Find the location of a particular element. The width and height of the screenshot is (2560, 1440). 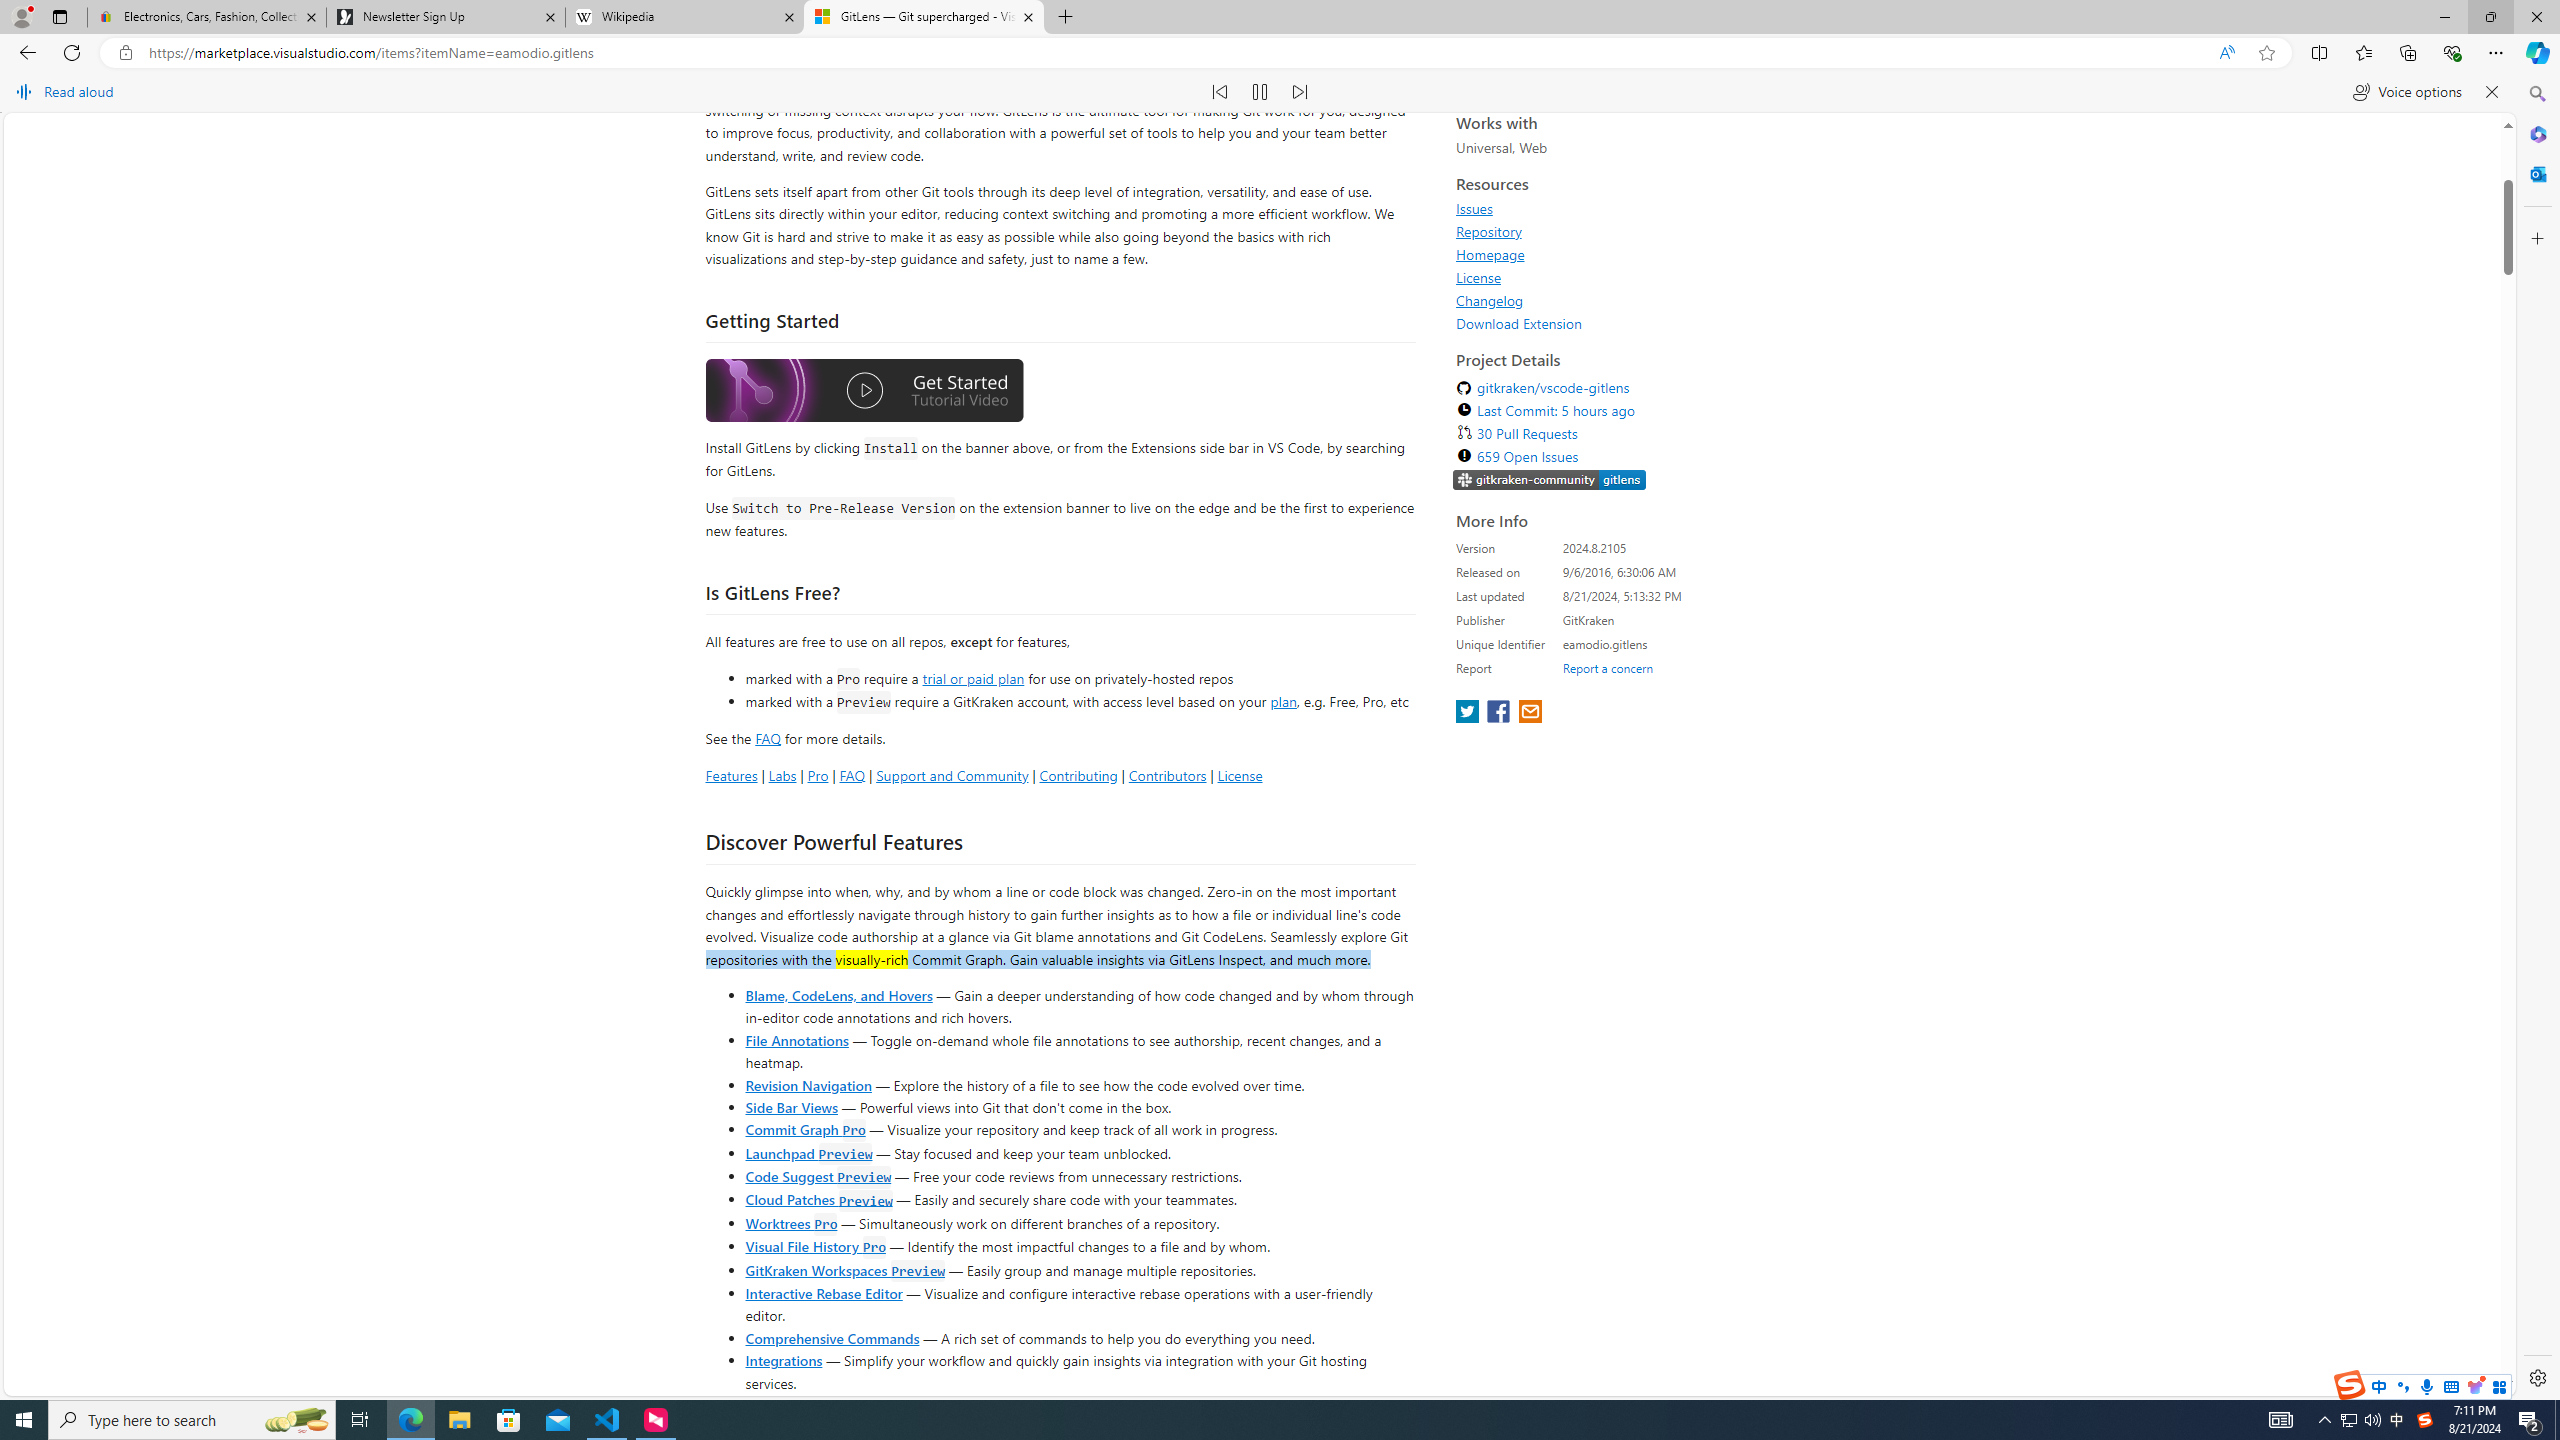

Issues is located at coordinates (1638, 536).